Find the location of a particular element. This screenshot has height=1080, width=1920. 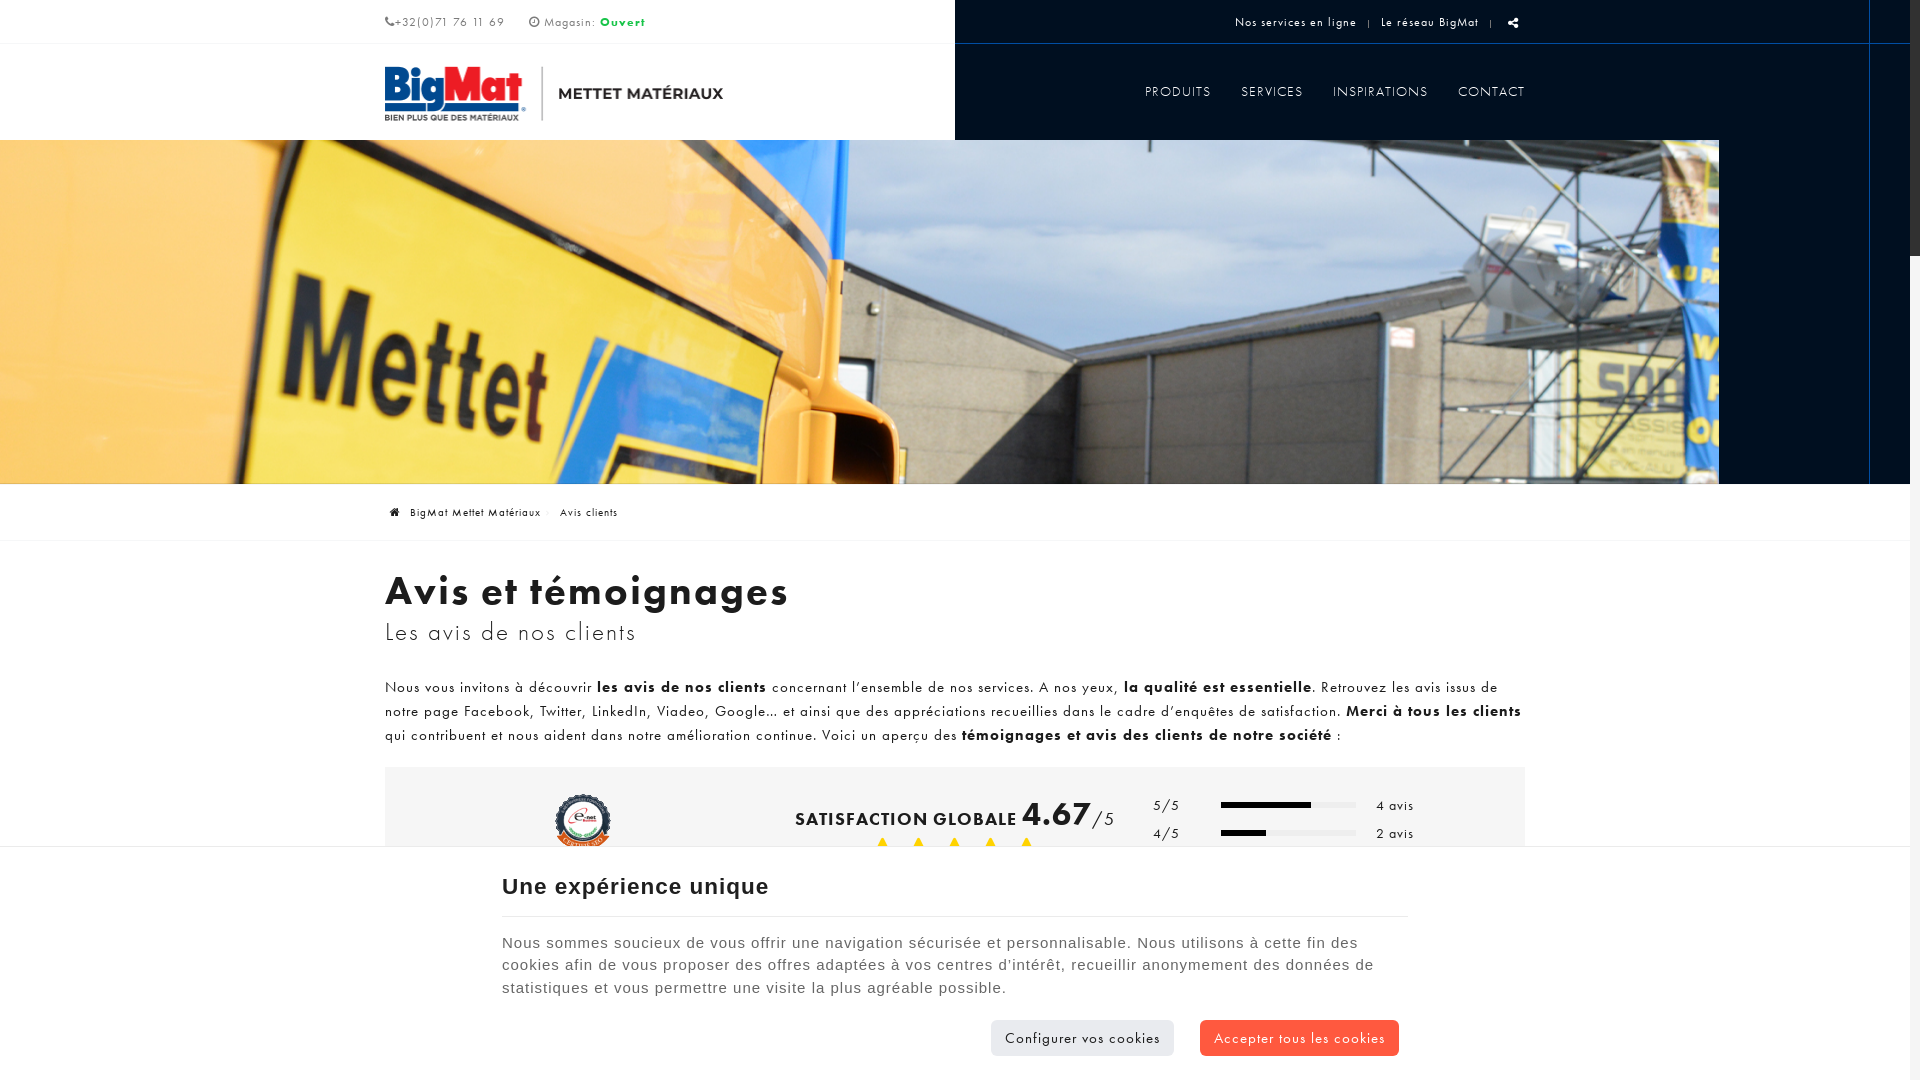

SERVICES is located at coordinates (1272, 91).